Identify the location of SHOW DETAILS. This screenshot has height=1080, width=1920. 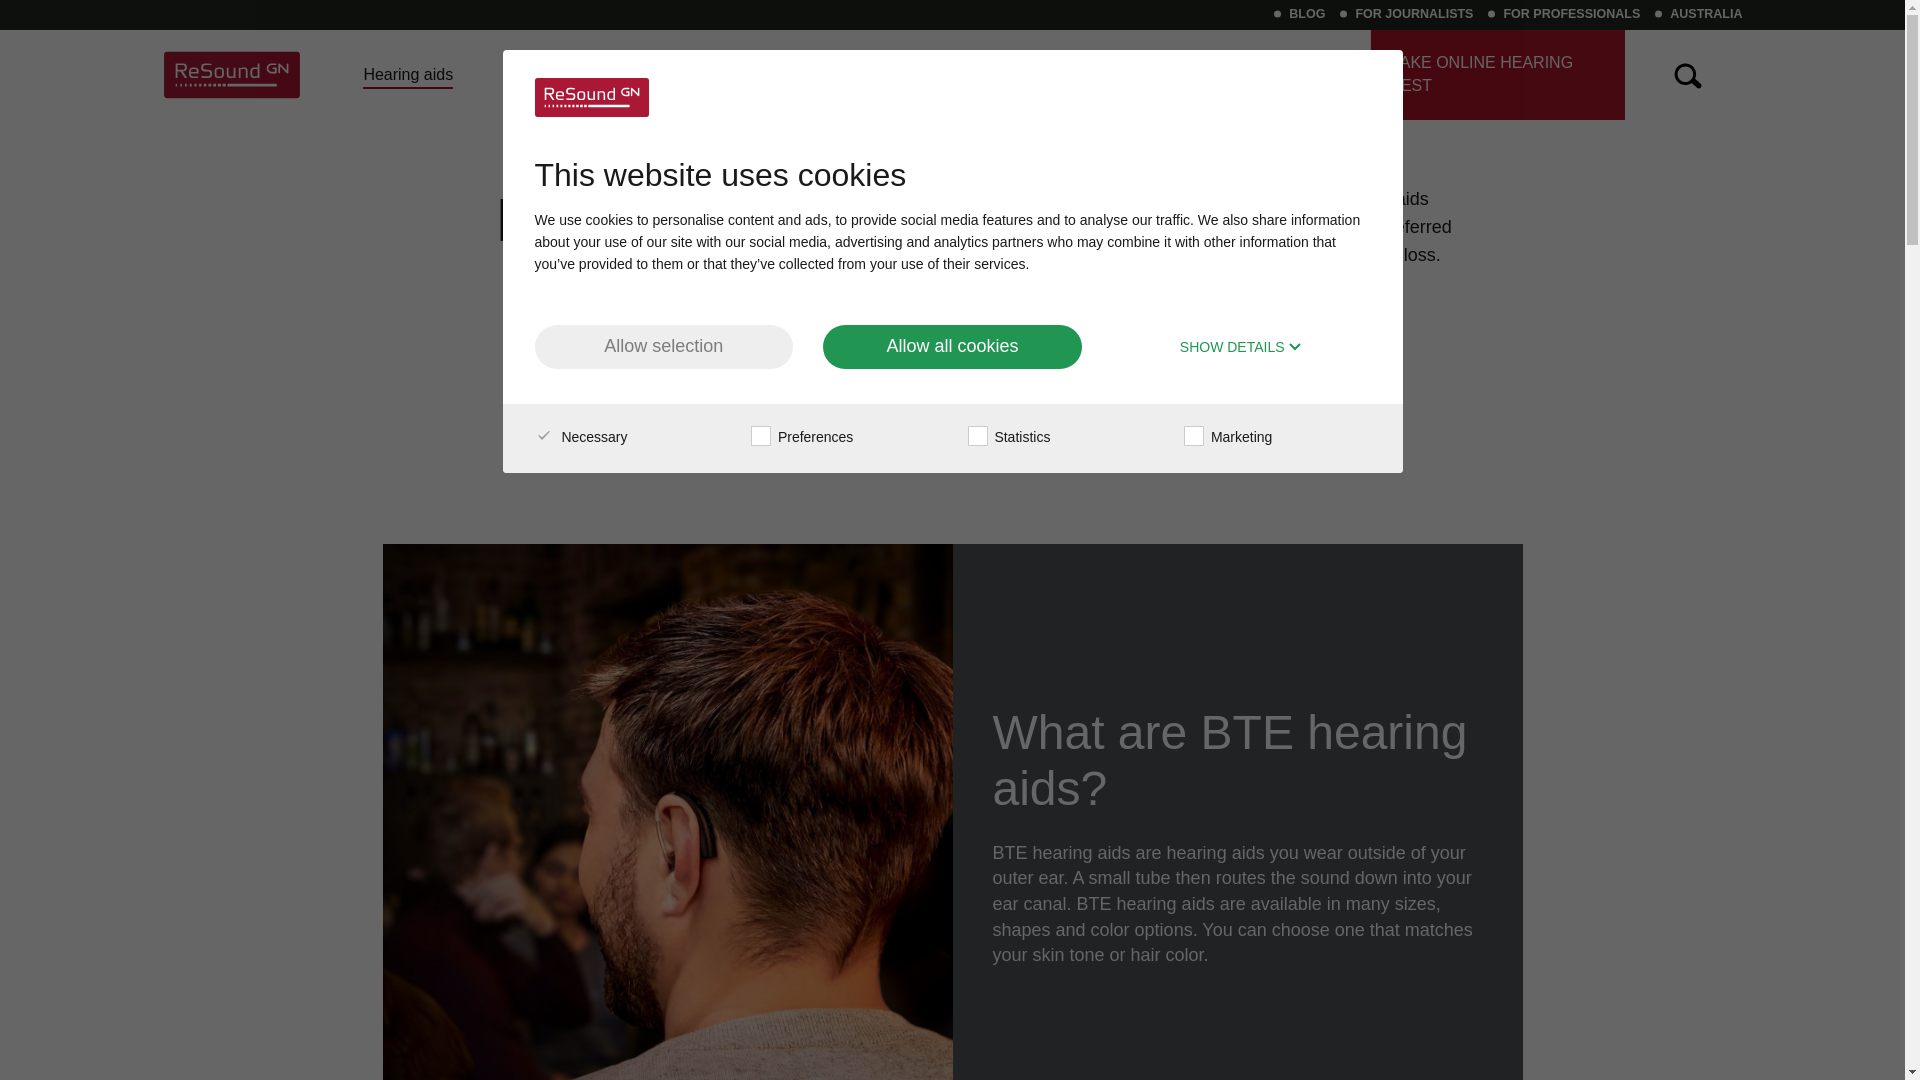
(1242, 348).